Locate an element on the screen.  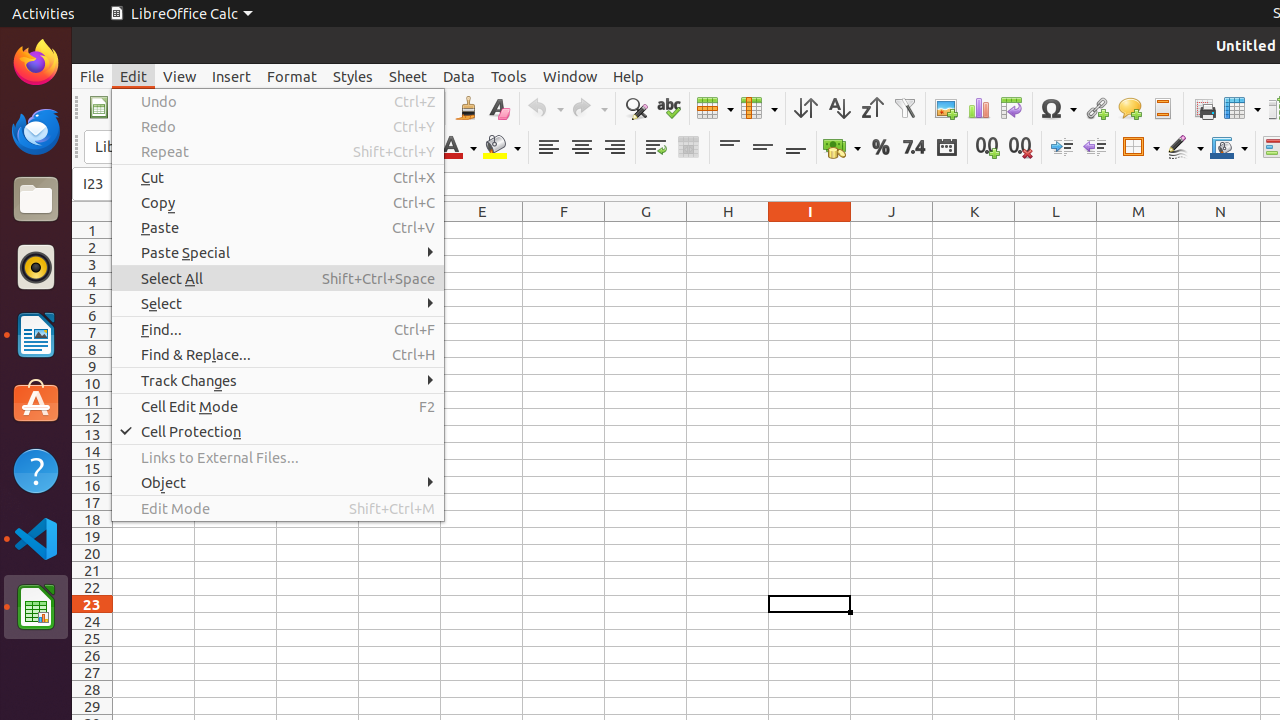
Symbol is located at coordinates (1058, 108).